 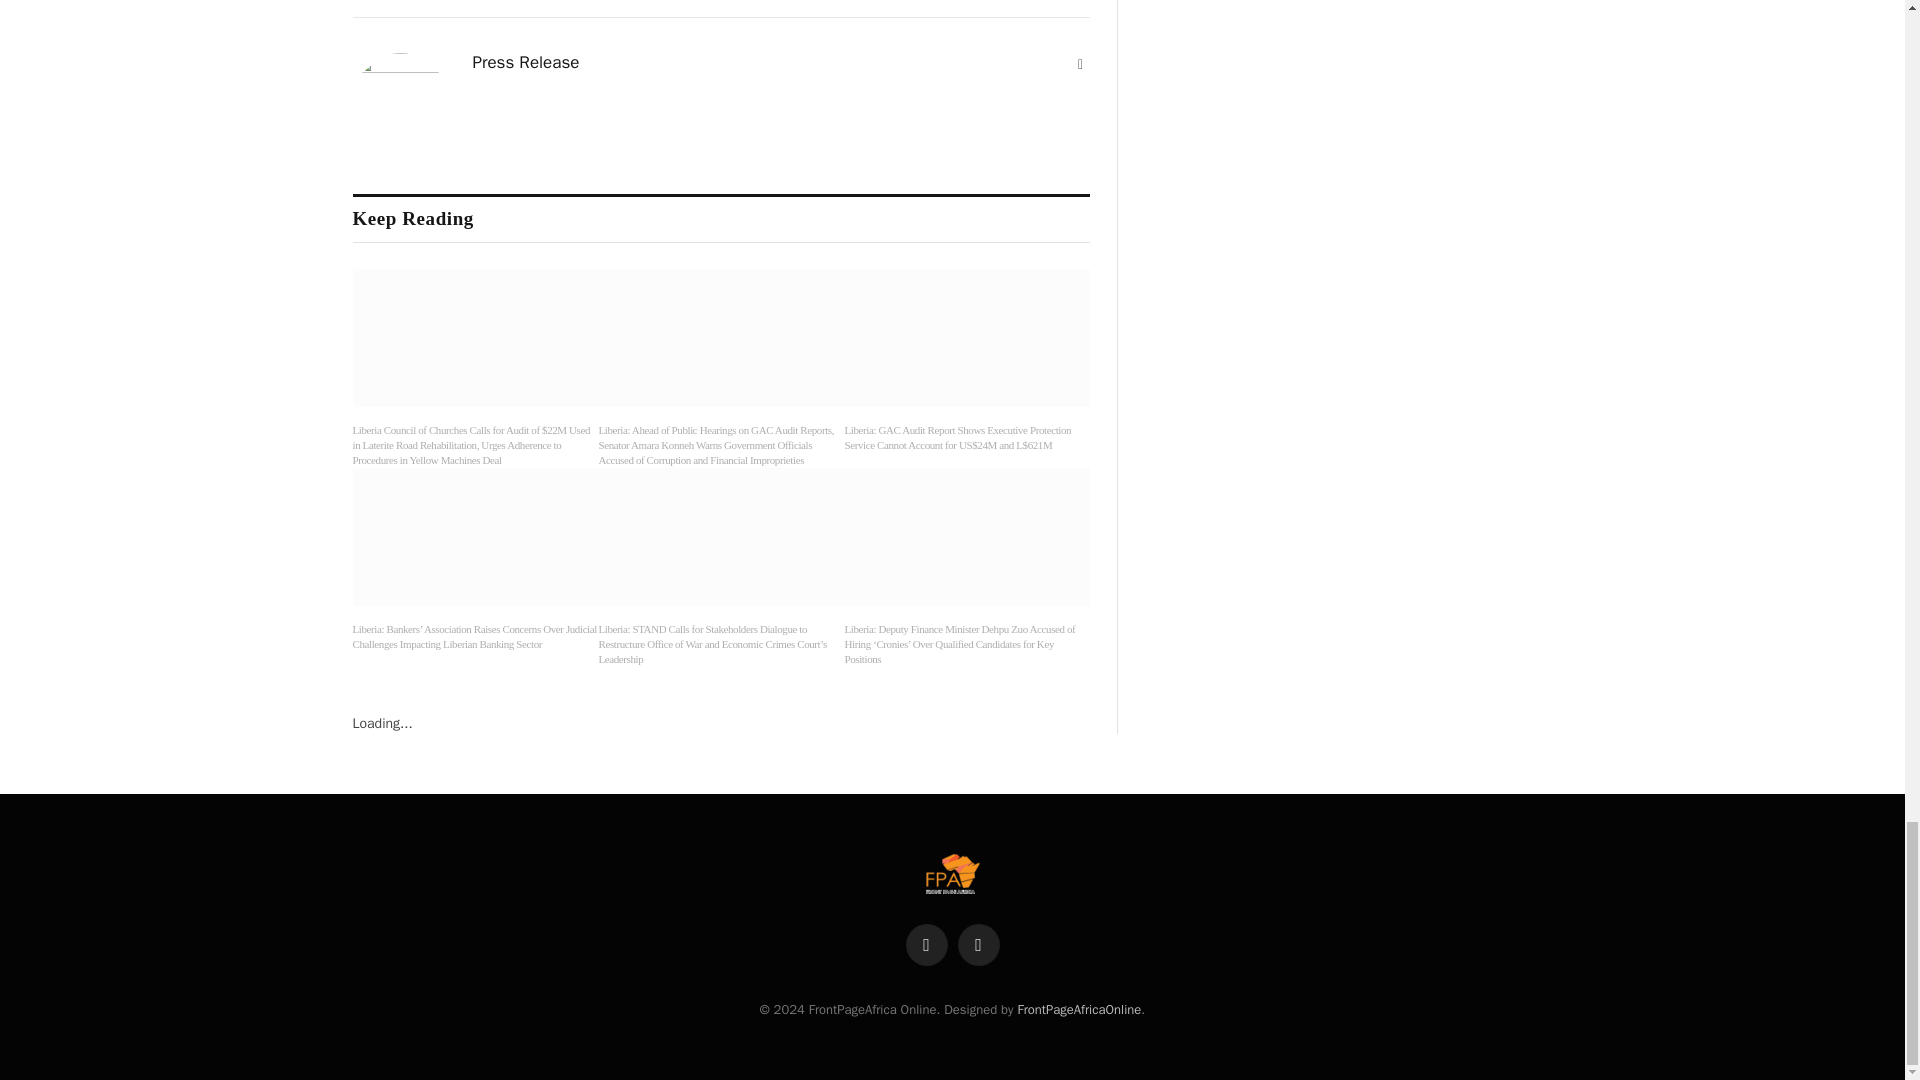 What do you see at coordinates (1080, 64) in the screenshot?
I see `Website` at bounding box center [1080, 64].